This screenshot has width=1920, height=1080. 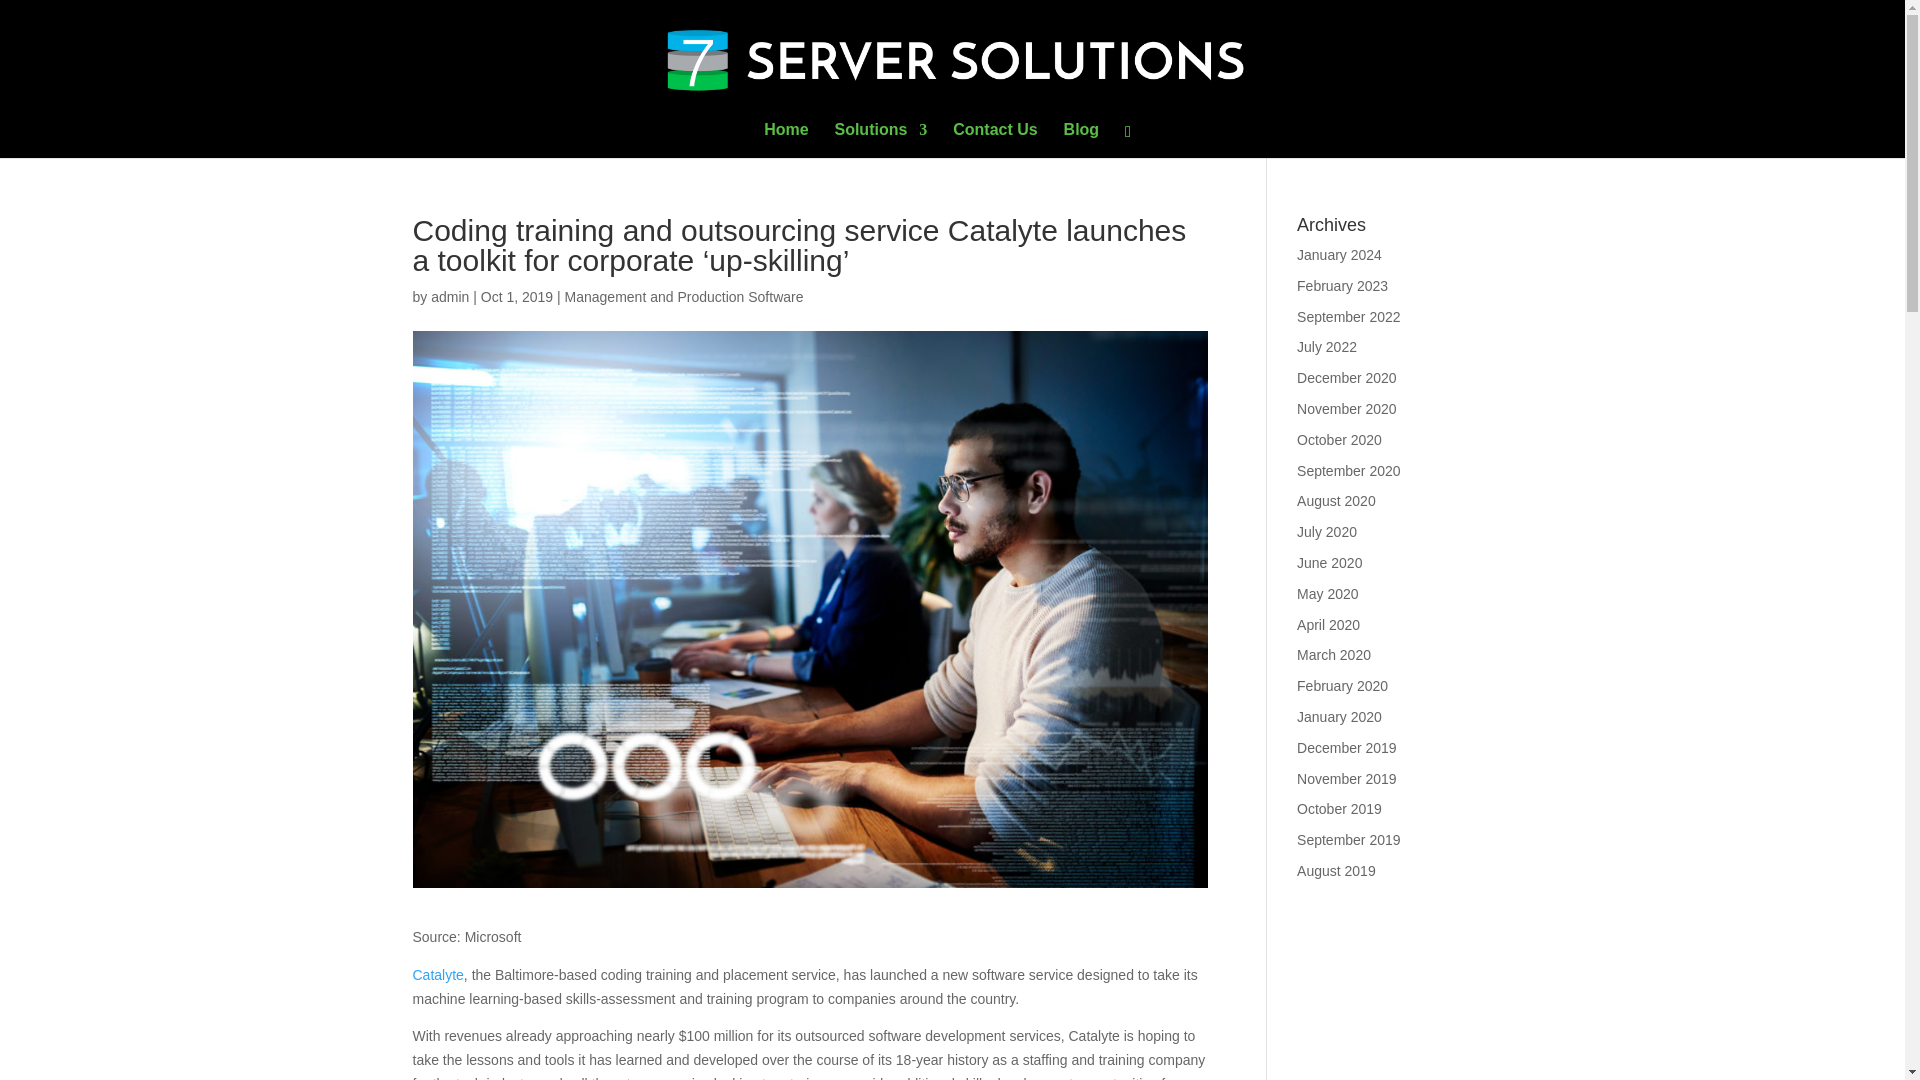 What do you see at coordinates (786, 140) in the screenshot?
I see `Home` at bounding box center [786, 140].